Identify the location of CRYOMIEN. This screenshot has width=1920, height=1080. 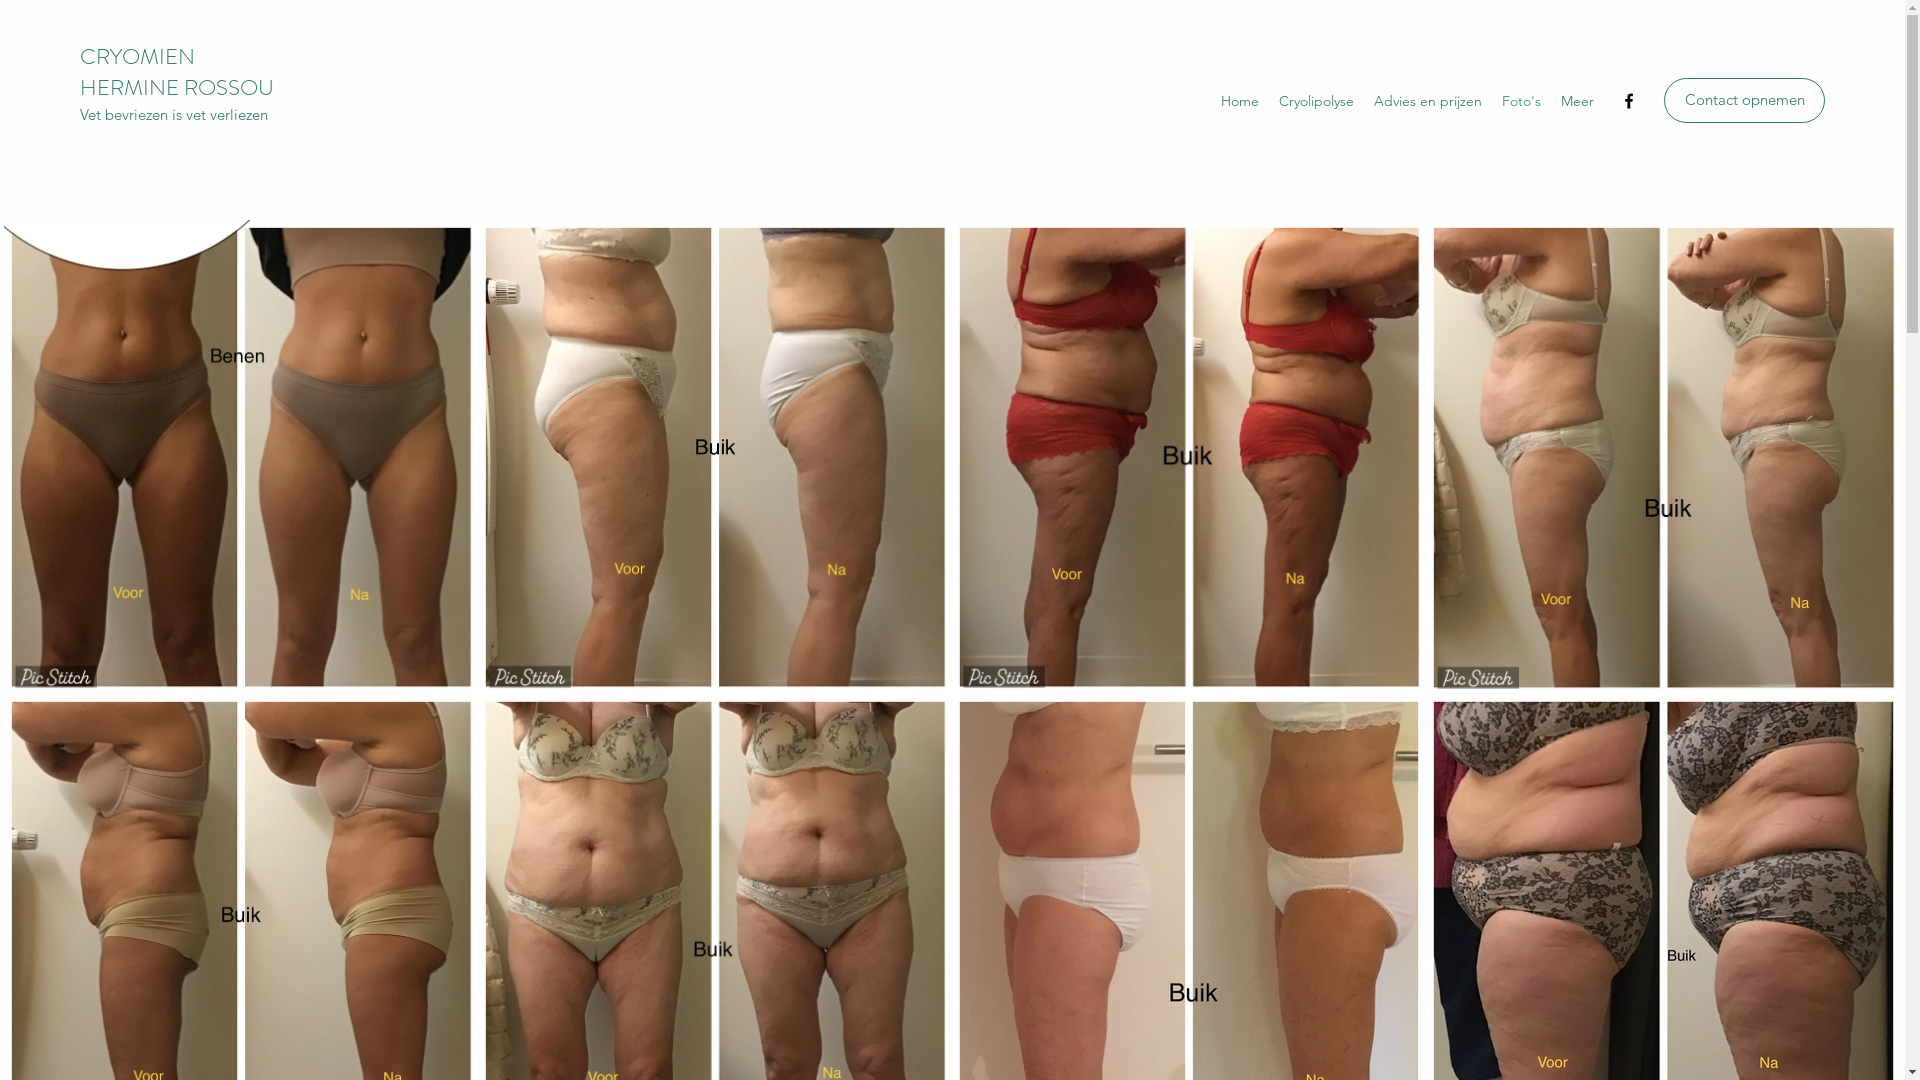
(138, 56).